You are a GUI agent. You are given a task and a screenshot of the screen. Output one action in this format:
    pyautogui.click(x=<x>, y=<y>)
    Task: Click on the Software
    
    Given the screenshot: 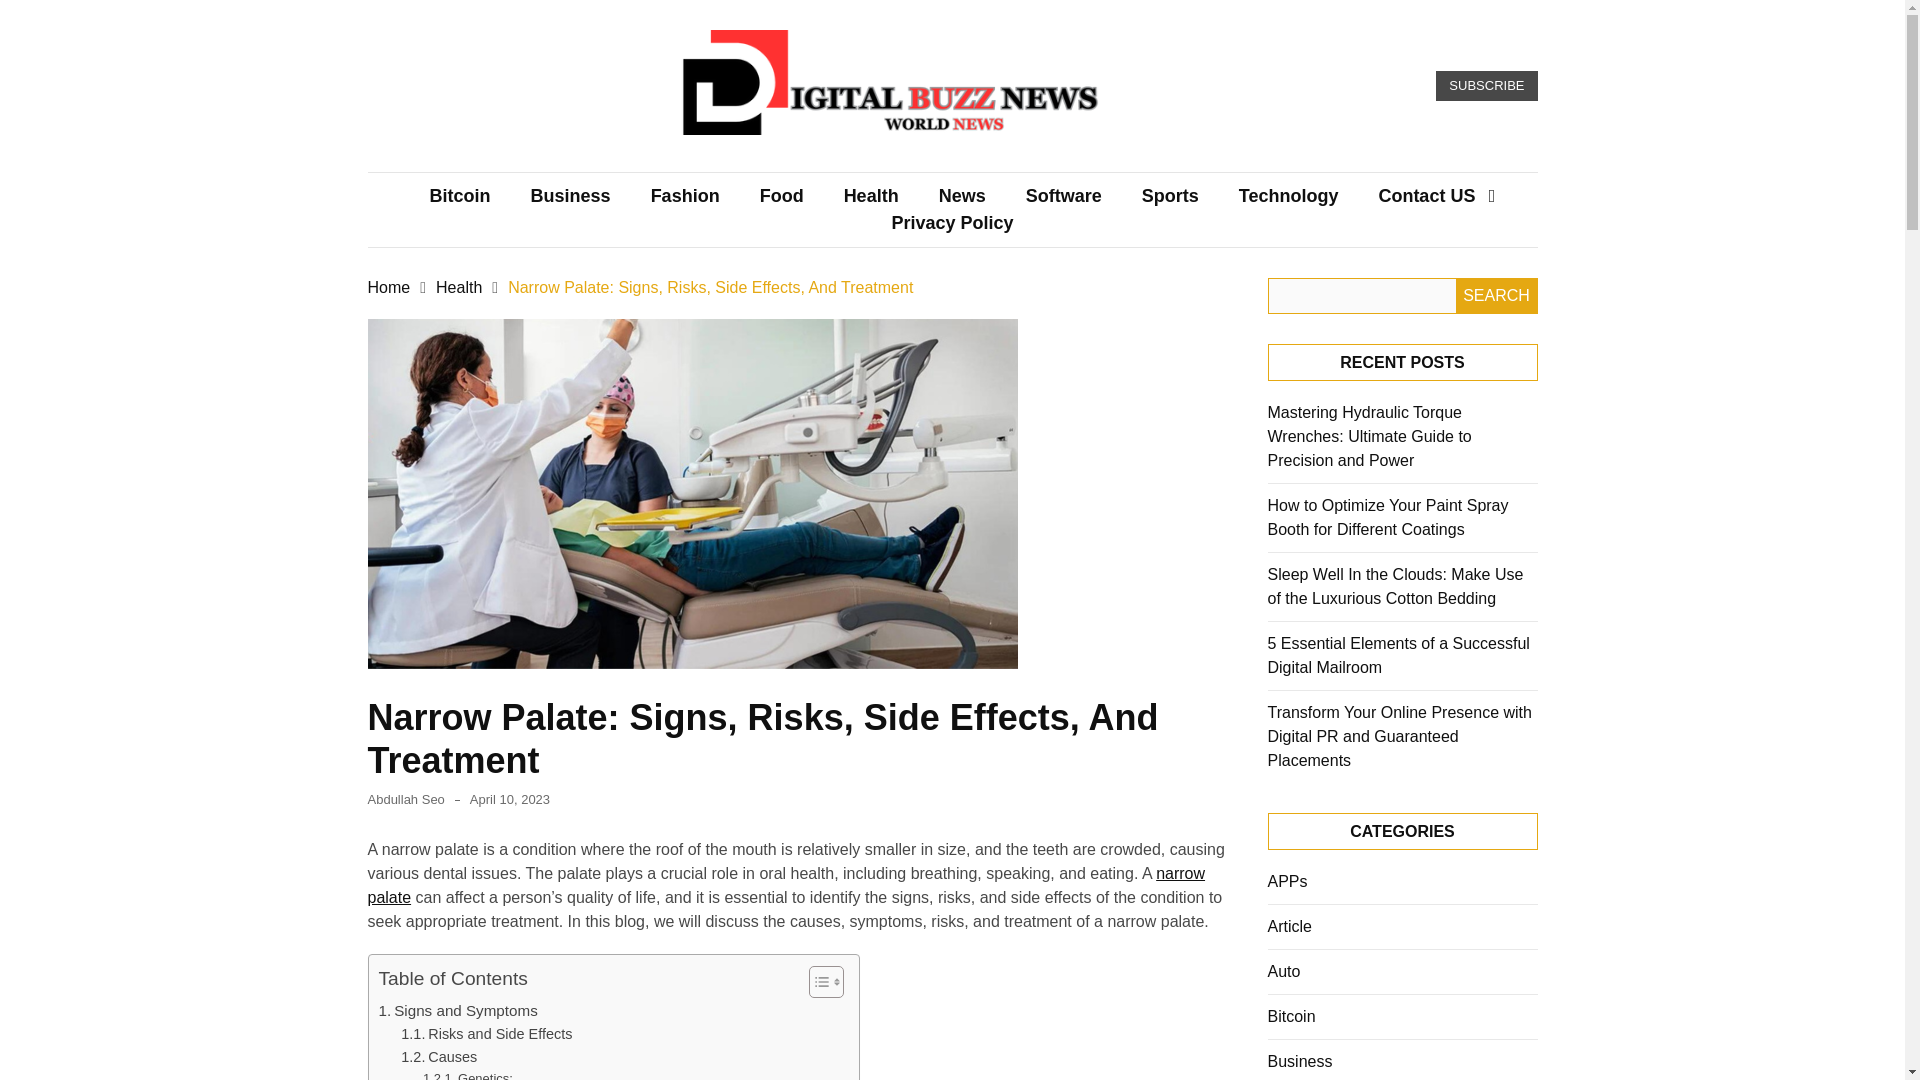 What is the action you would take?
    pyautogui.click(x=1064, y=196)
    